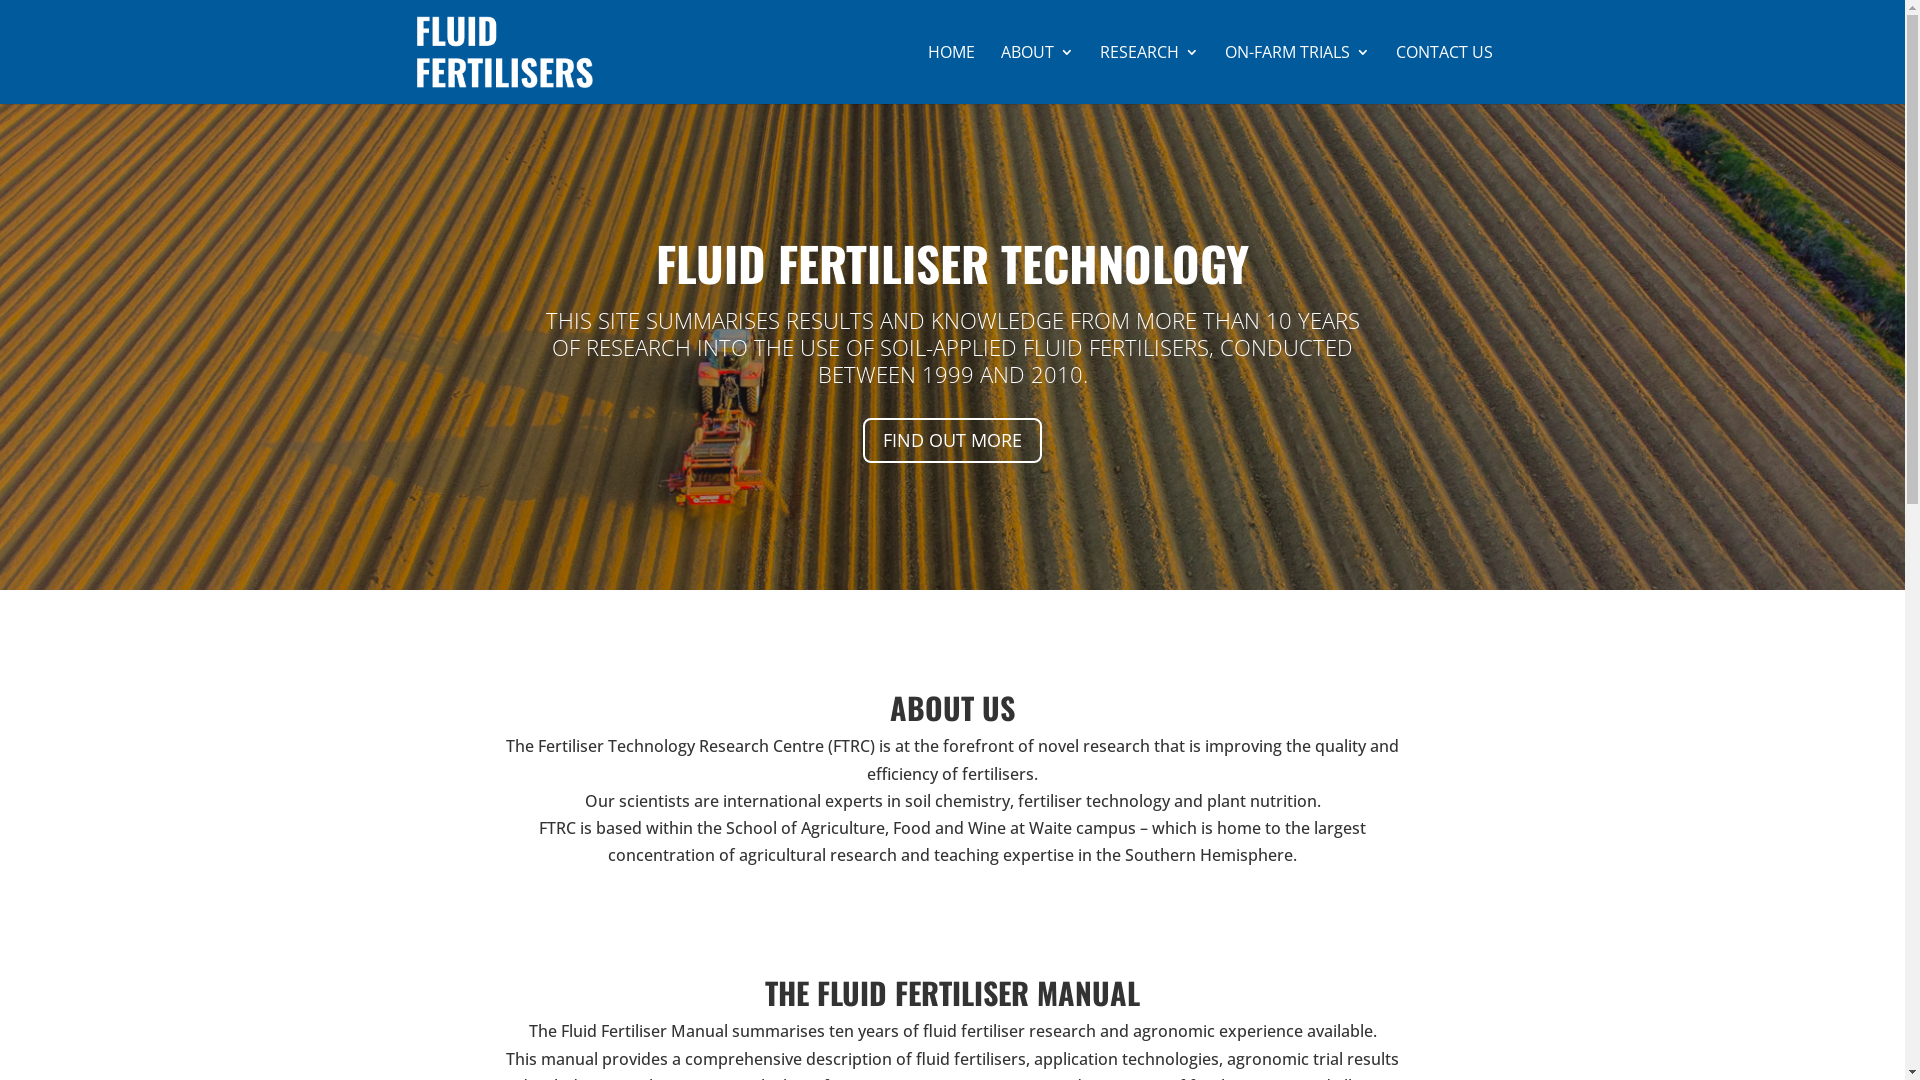 Image resolution: width=1920 pixels, height=1080 pixels. What do you see at coordinates (1296, 74) in the screenshot?
I see `ON-FARM TRIALS` at bounding box center [1296, 74].